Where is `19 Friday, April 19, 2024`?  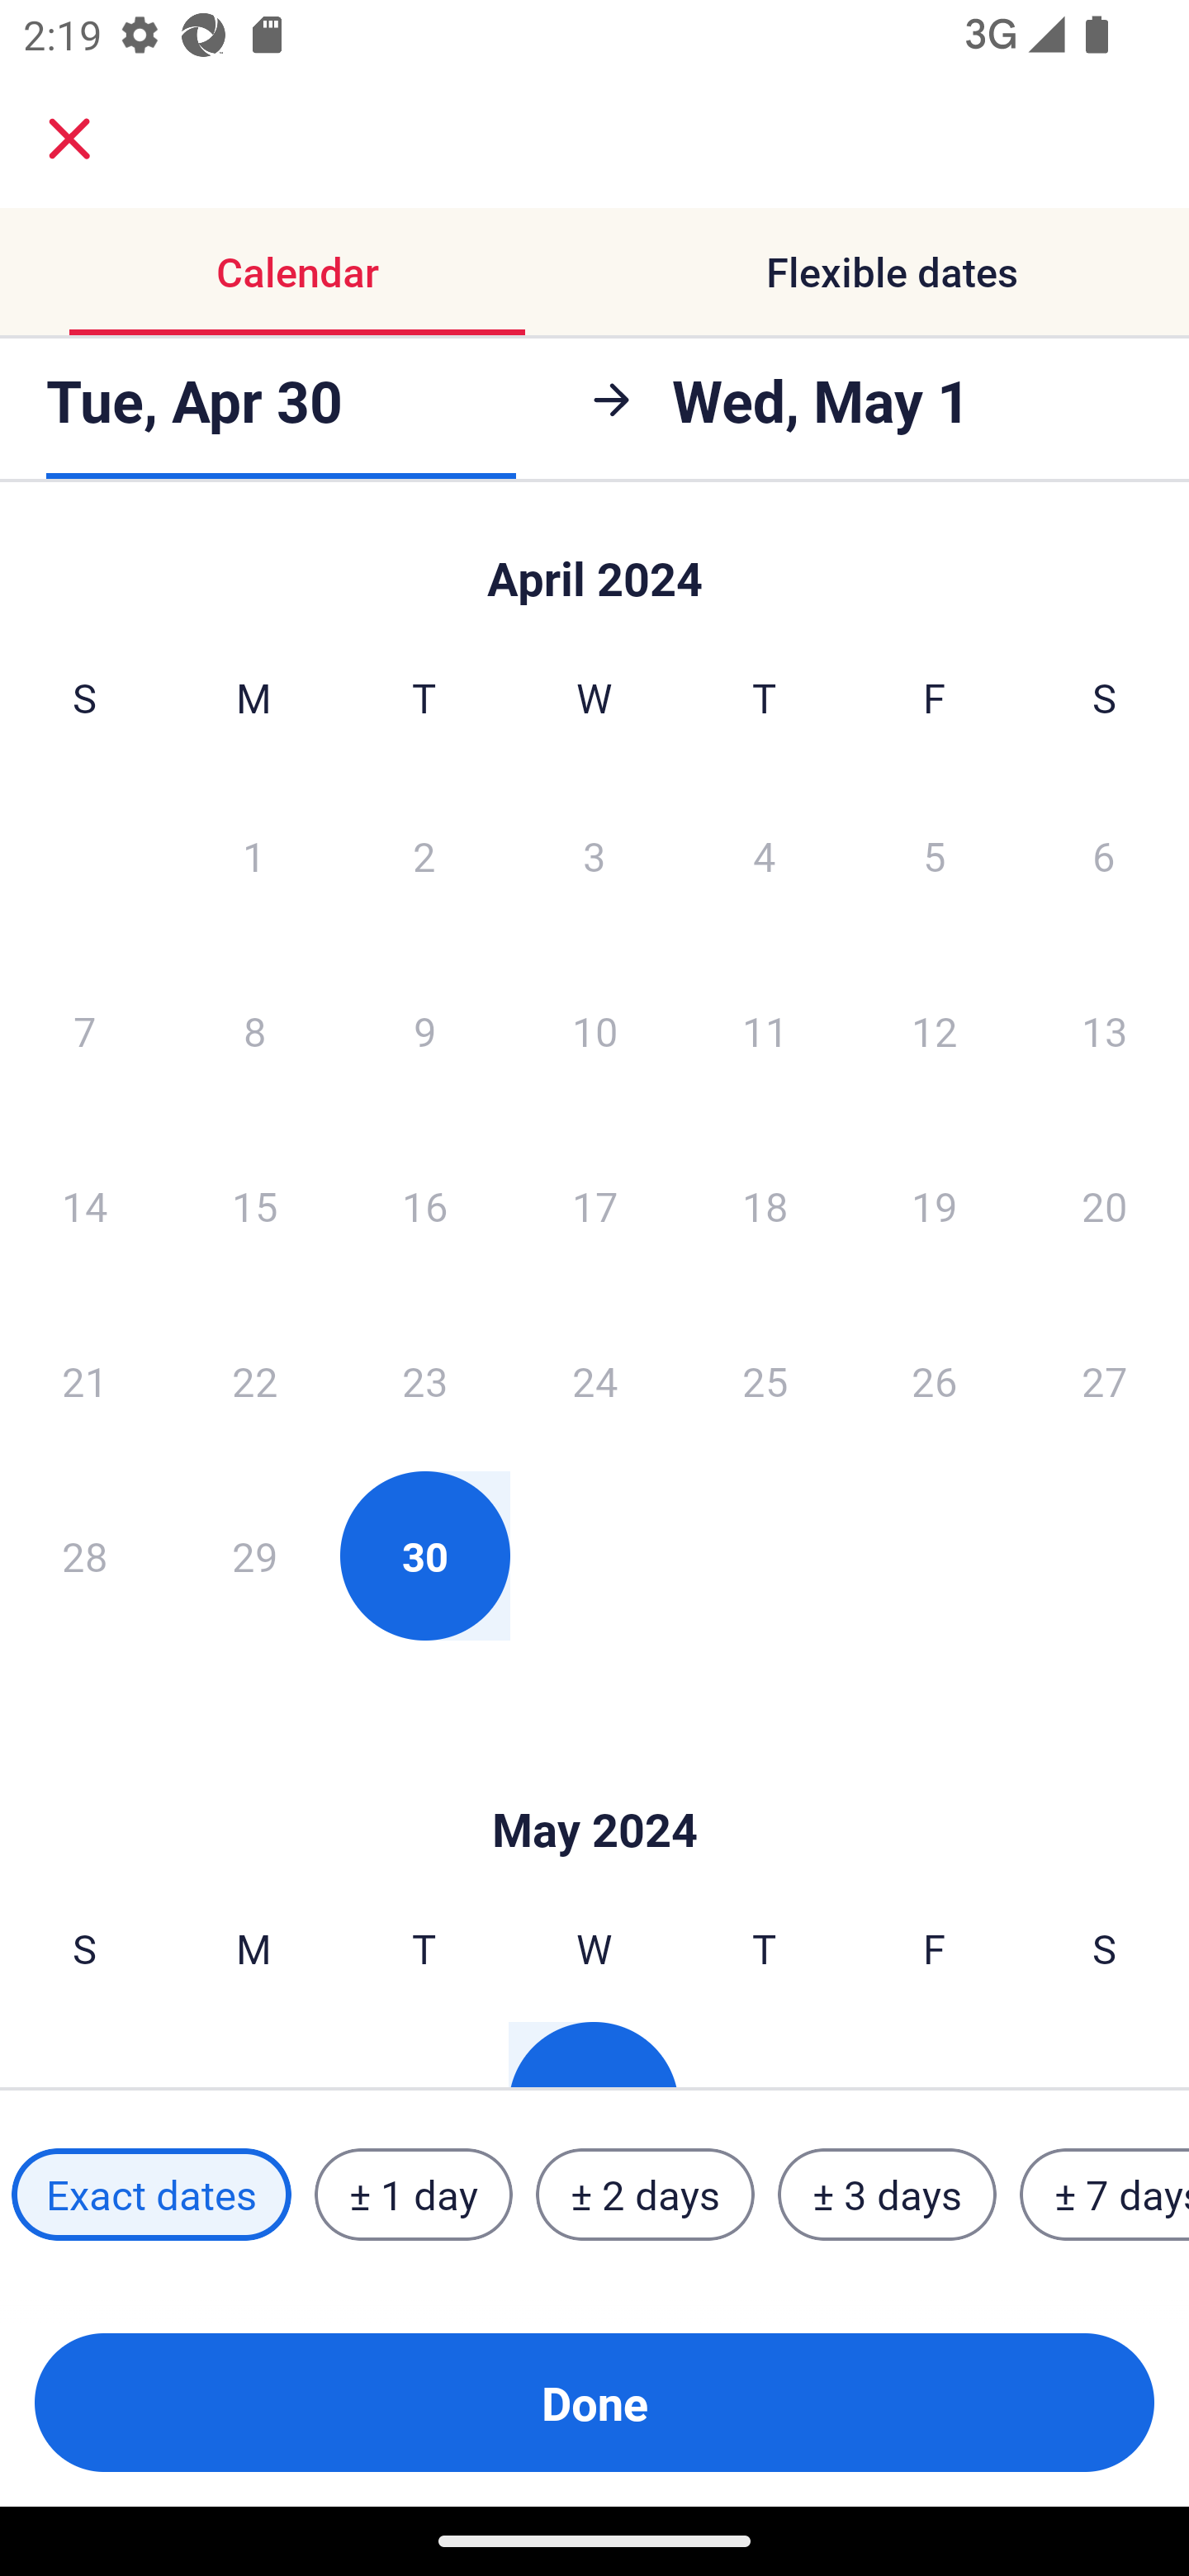
19 Friday, April 19, 2024 is located at coordinates (935, 1205).